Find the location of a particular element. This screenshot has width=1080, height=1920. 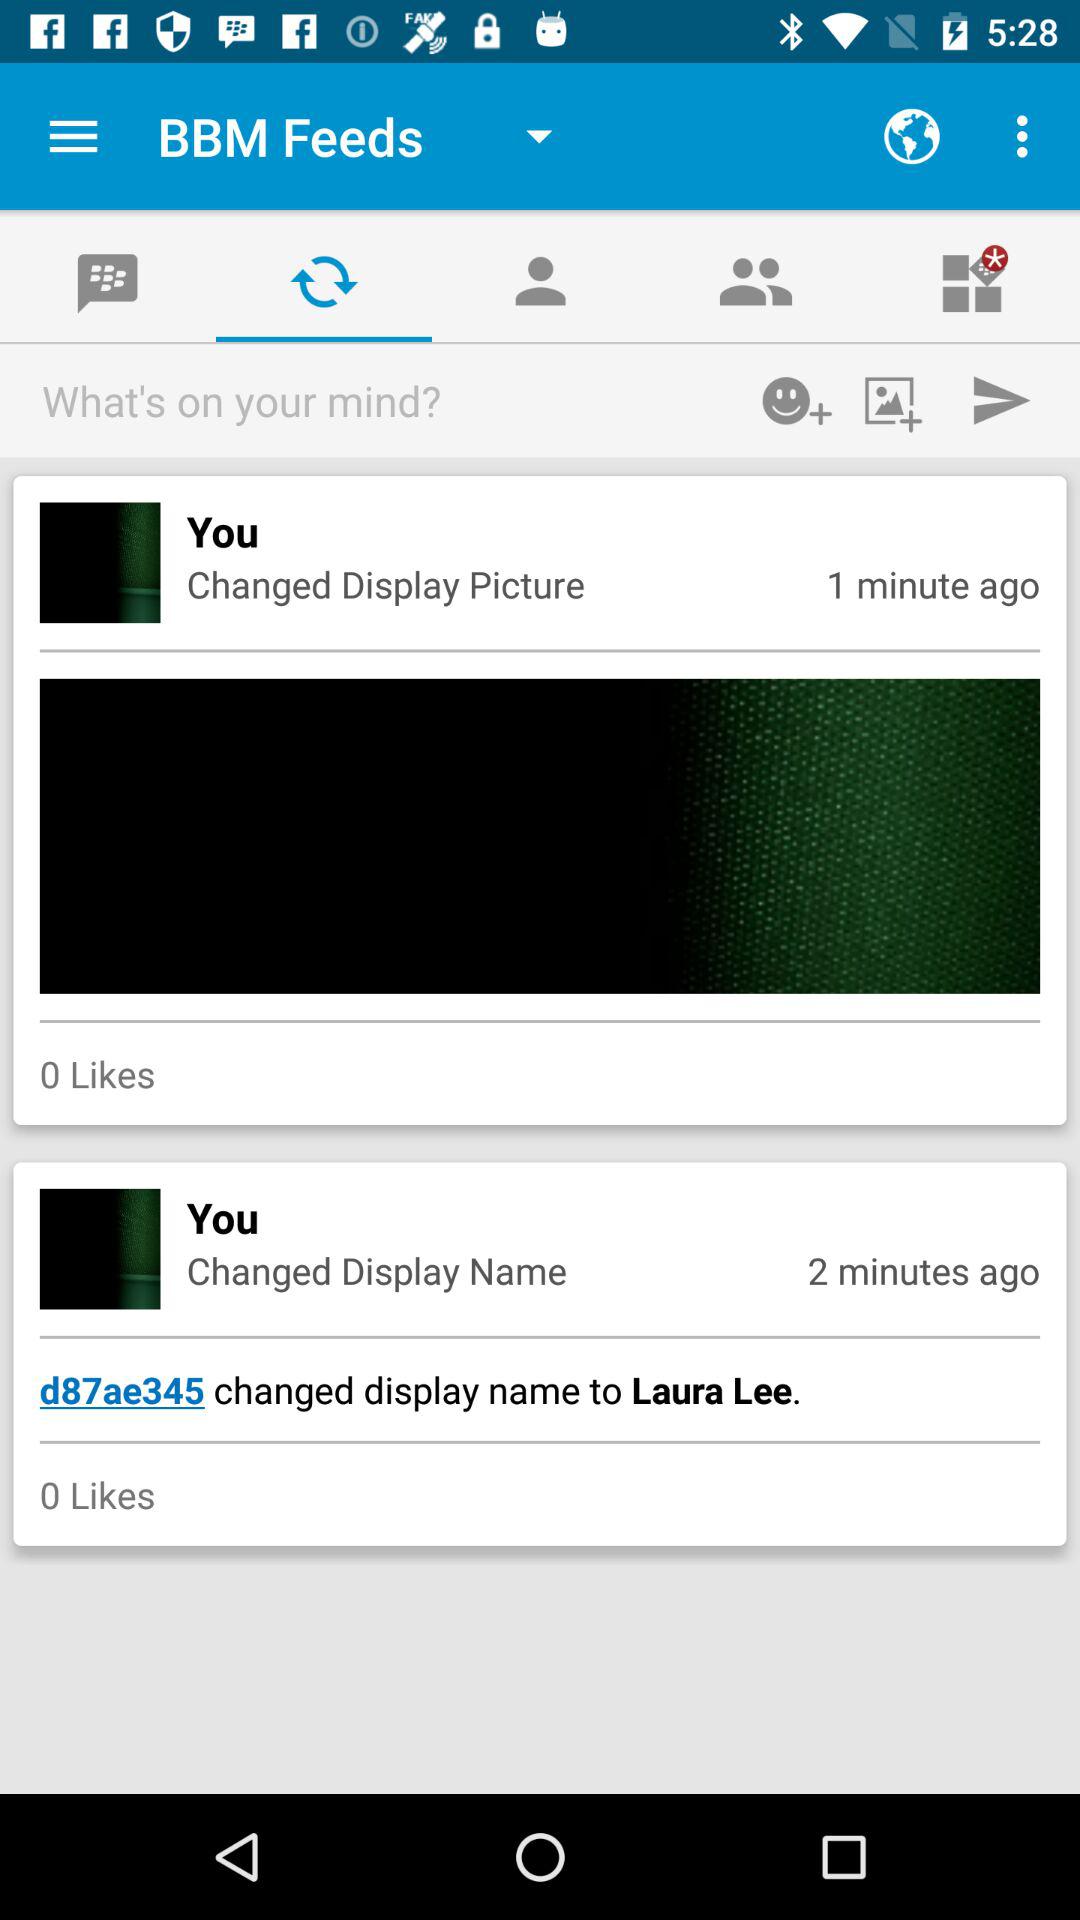

click on the second icon next to whats on your mind is located at coordinates (900, 400).